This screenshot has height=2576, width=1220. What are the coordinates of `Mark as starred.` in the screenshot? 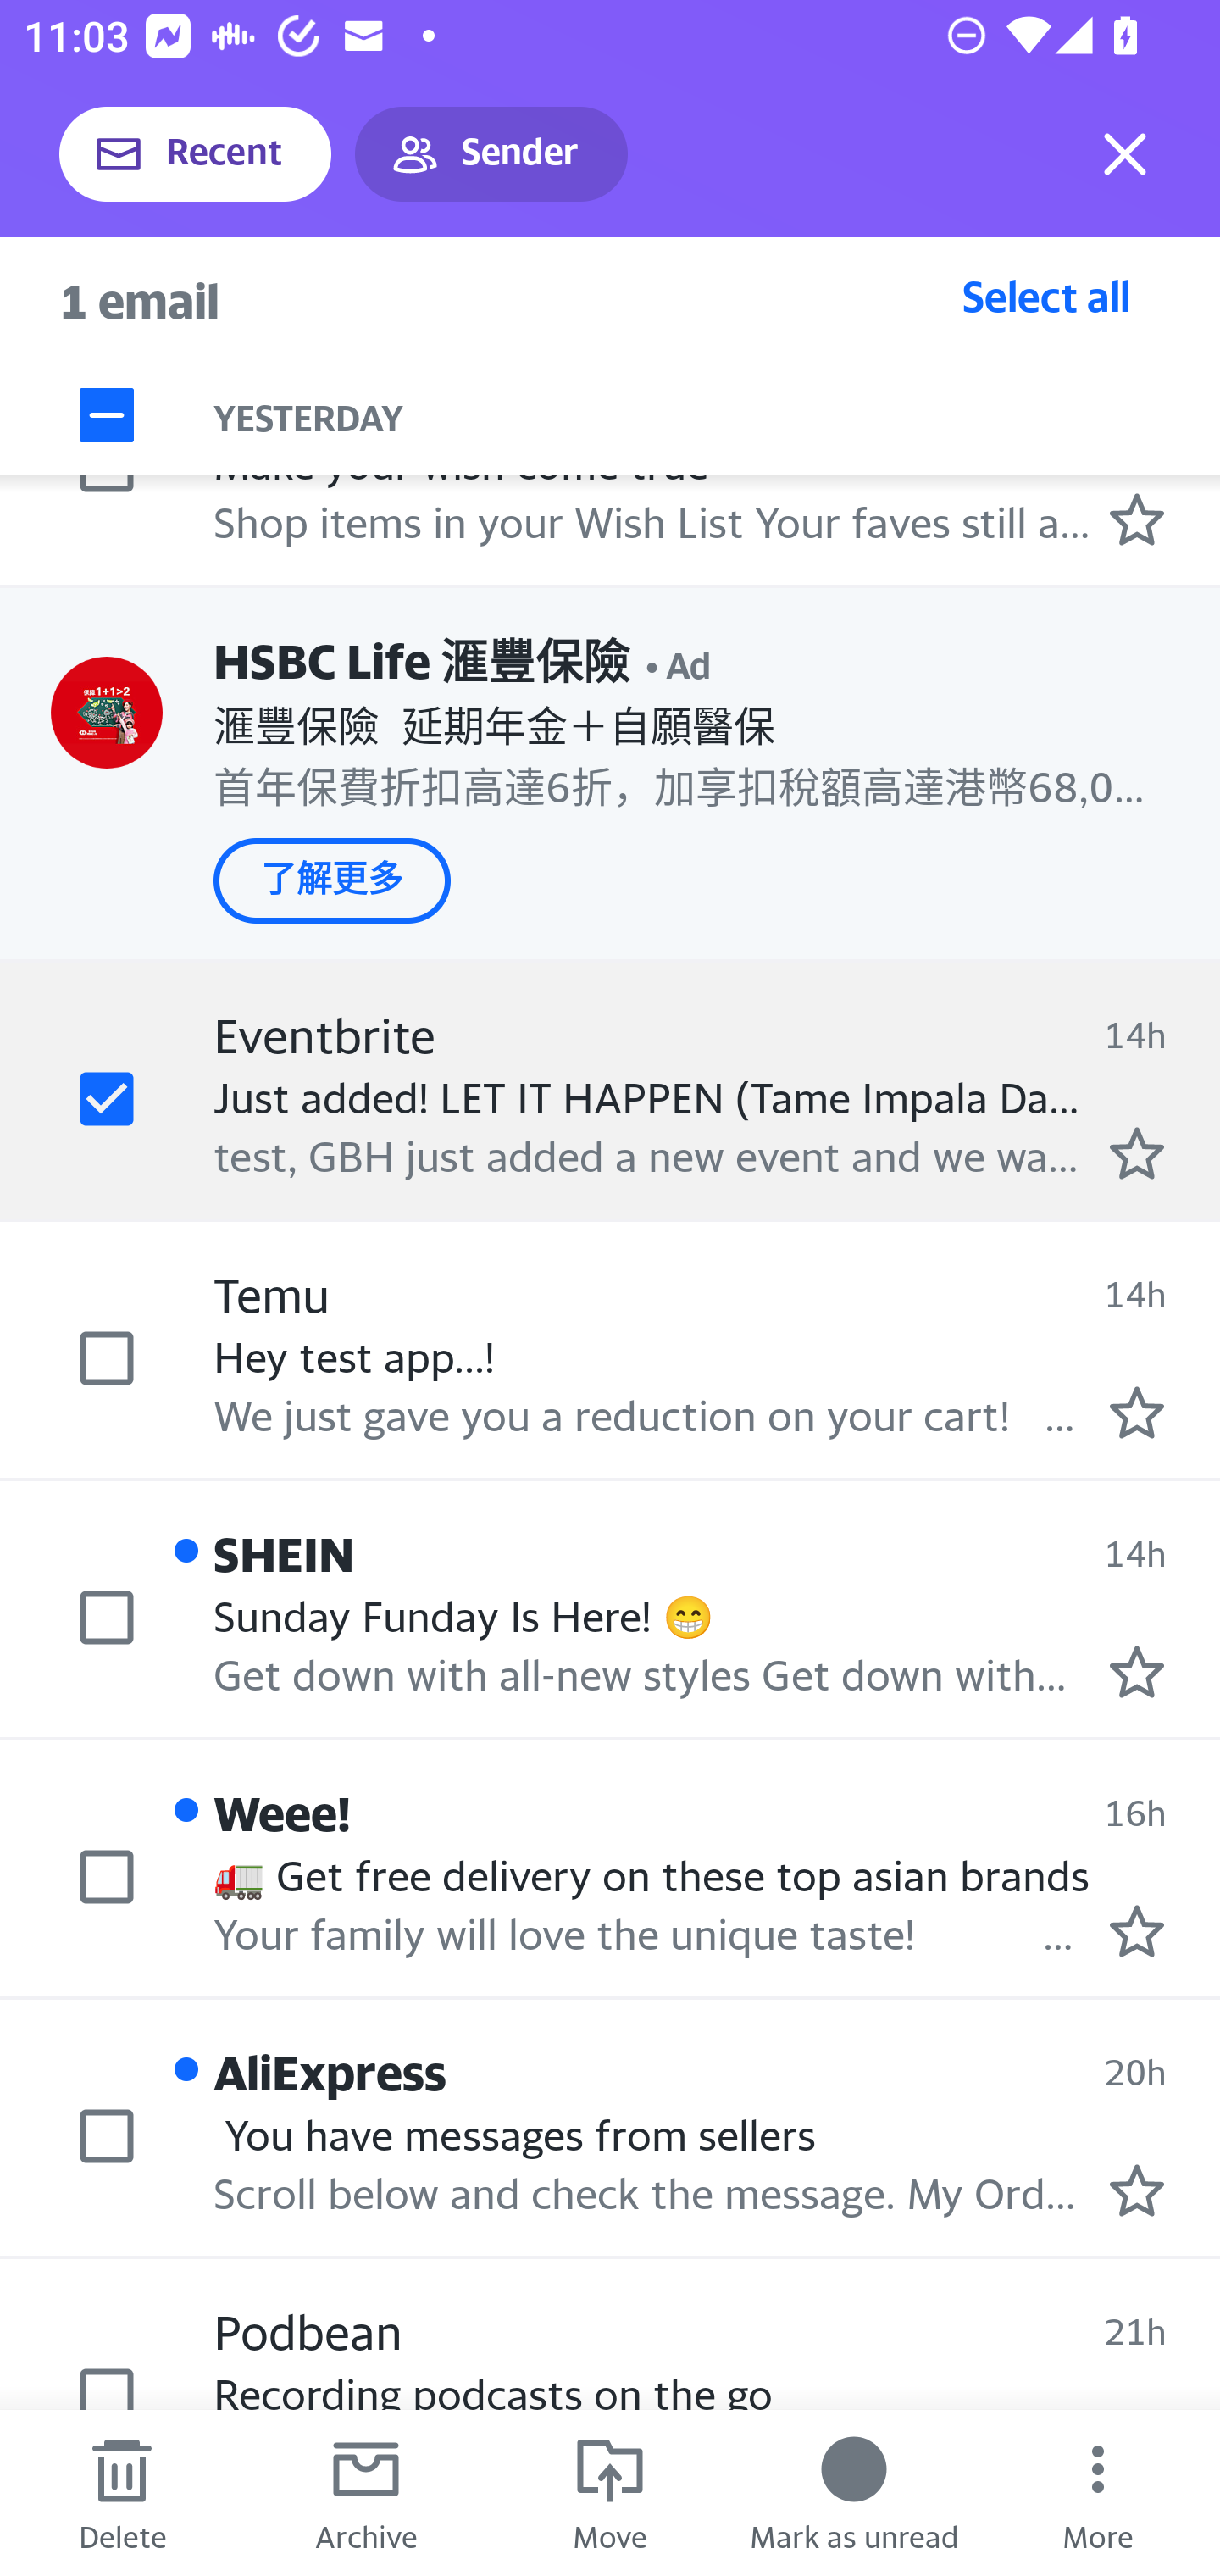 It's located at (1137, 1152).